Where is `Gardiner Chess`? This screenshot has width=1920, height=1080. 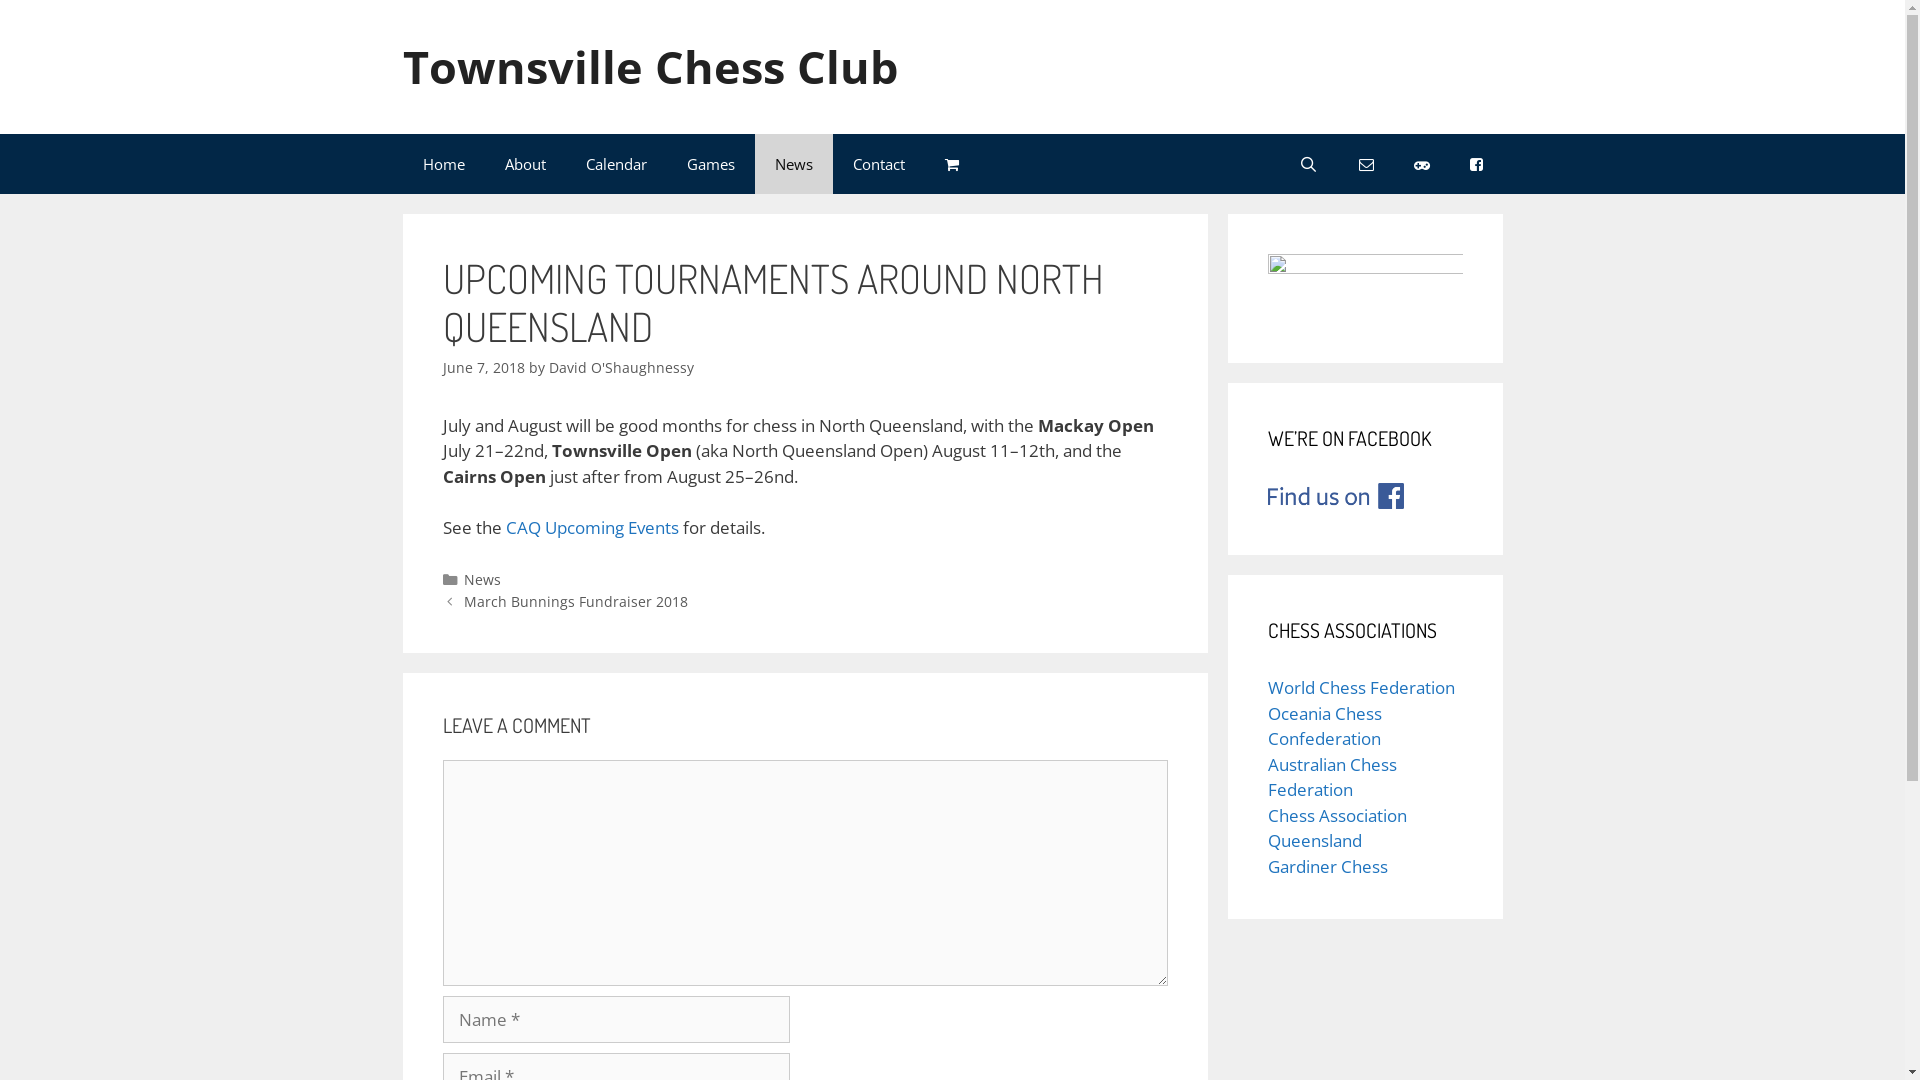
Gardiner Chess is located at coordinates (1328, 866).